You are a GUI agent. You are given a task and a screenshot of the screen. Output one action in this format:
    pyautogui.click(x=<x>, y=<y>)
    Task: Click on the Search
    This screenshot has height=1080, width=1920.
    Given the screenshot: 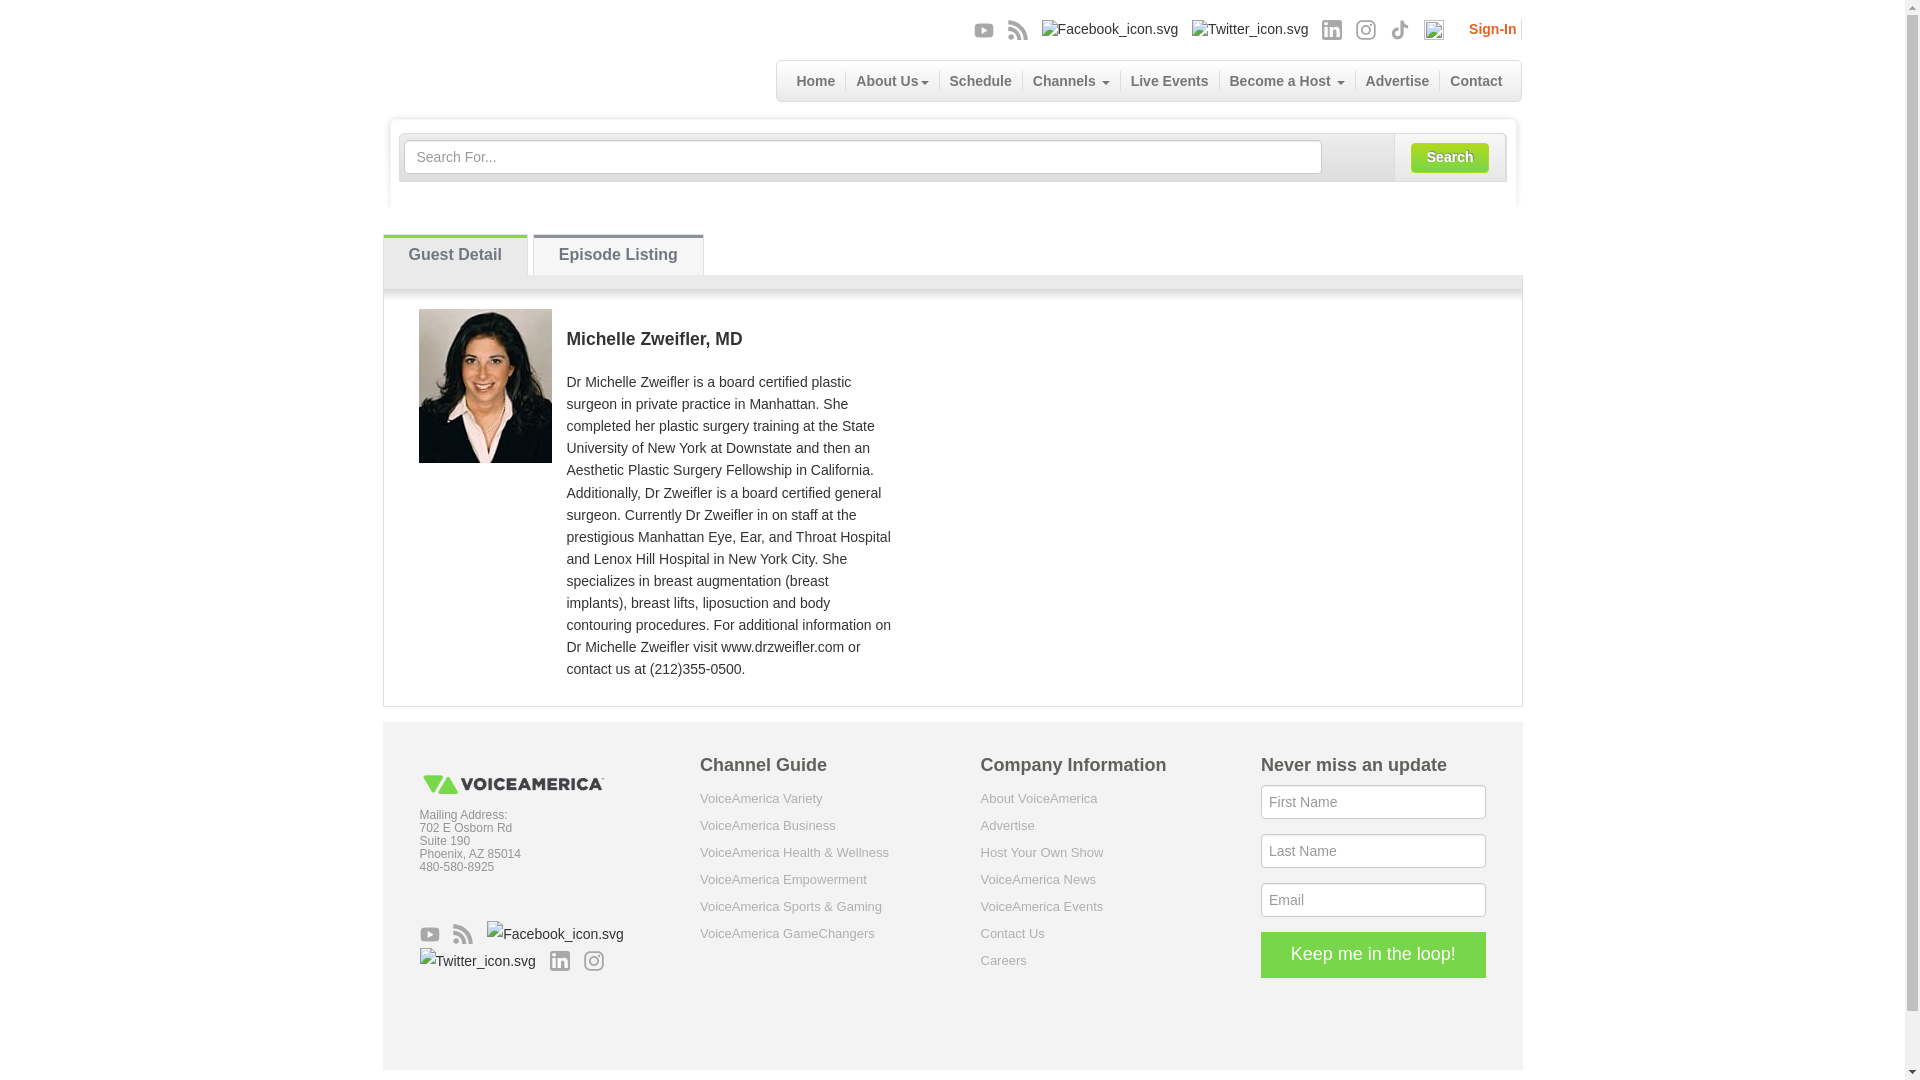 What is the action you would take?
    pyautogui.click(x=1450, y=157)
    